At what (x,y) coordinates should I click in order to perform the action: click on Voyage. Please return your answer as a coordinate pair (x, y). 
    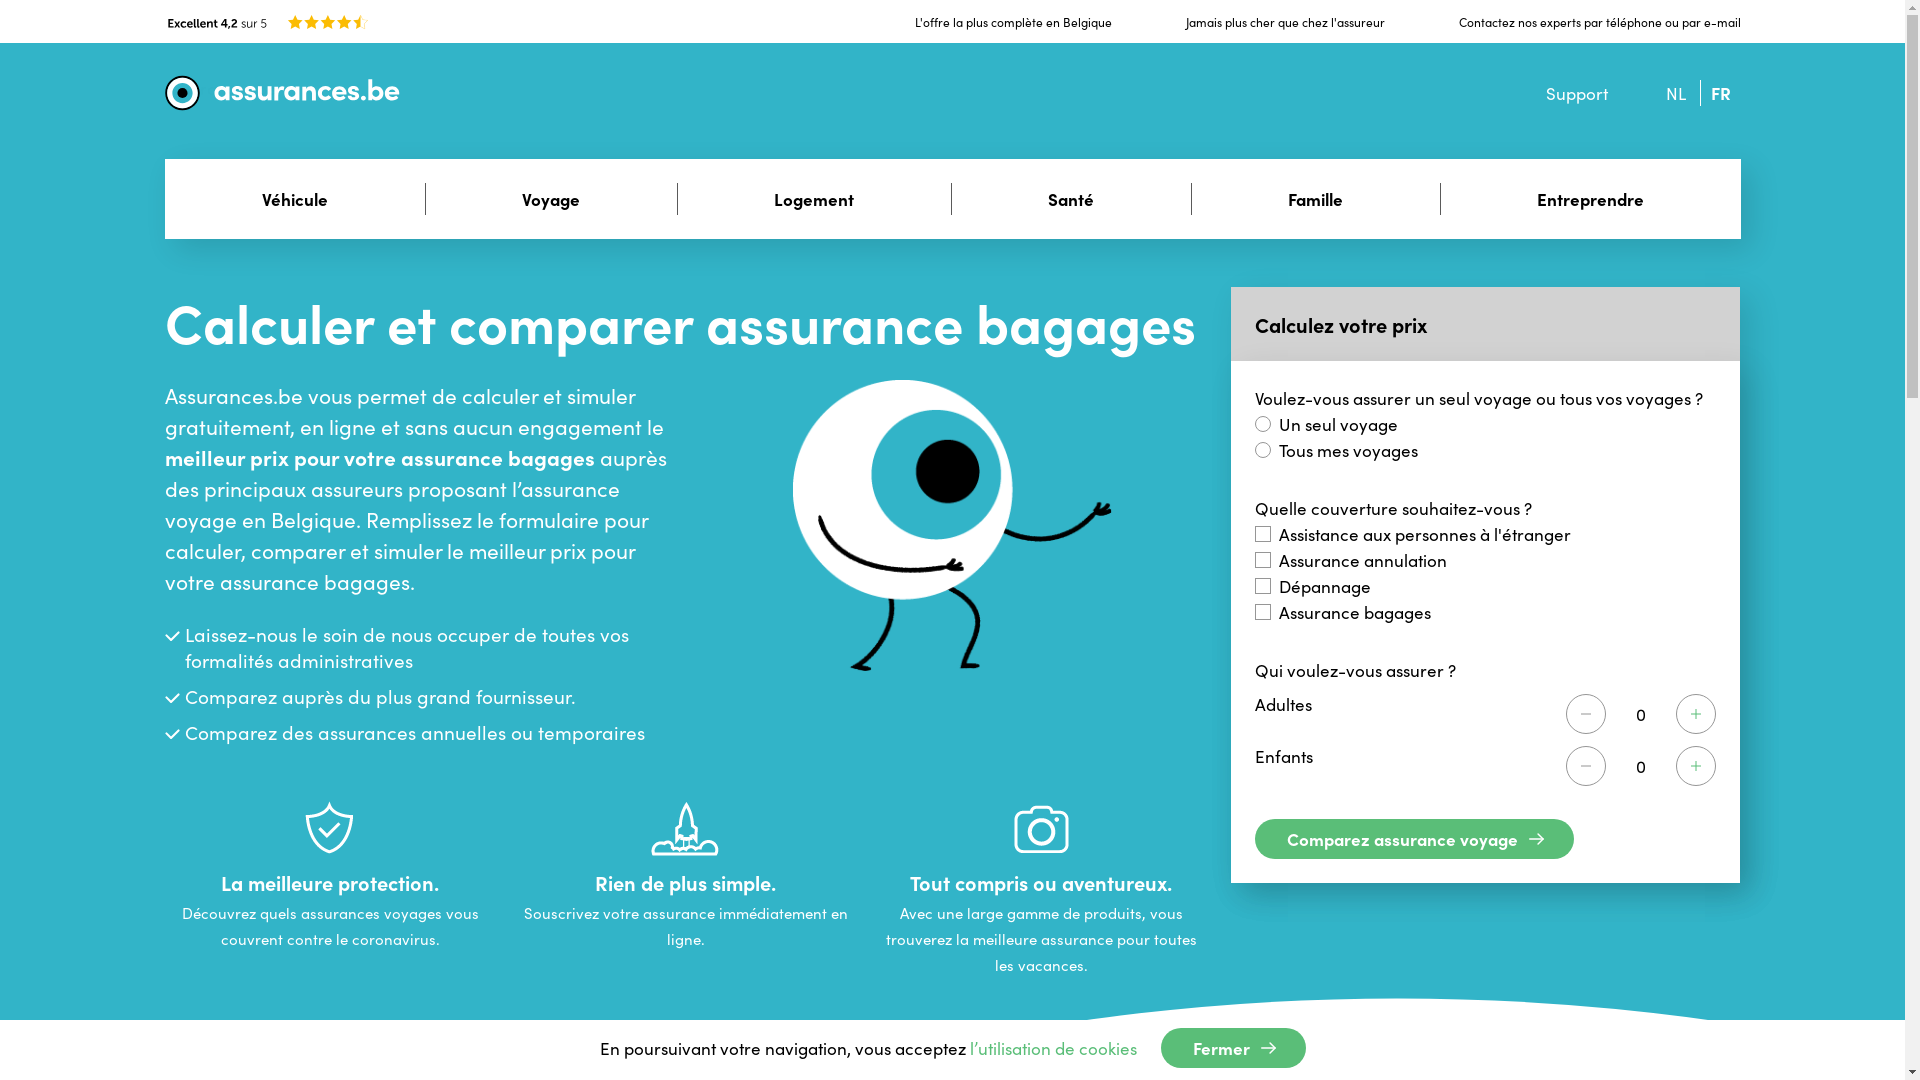
    Looking at the image, I should click on (550, 199).